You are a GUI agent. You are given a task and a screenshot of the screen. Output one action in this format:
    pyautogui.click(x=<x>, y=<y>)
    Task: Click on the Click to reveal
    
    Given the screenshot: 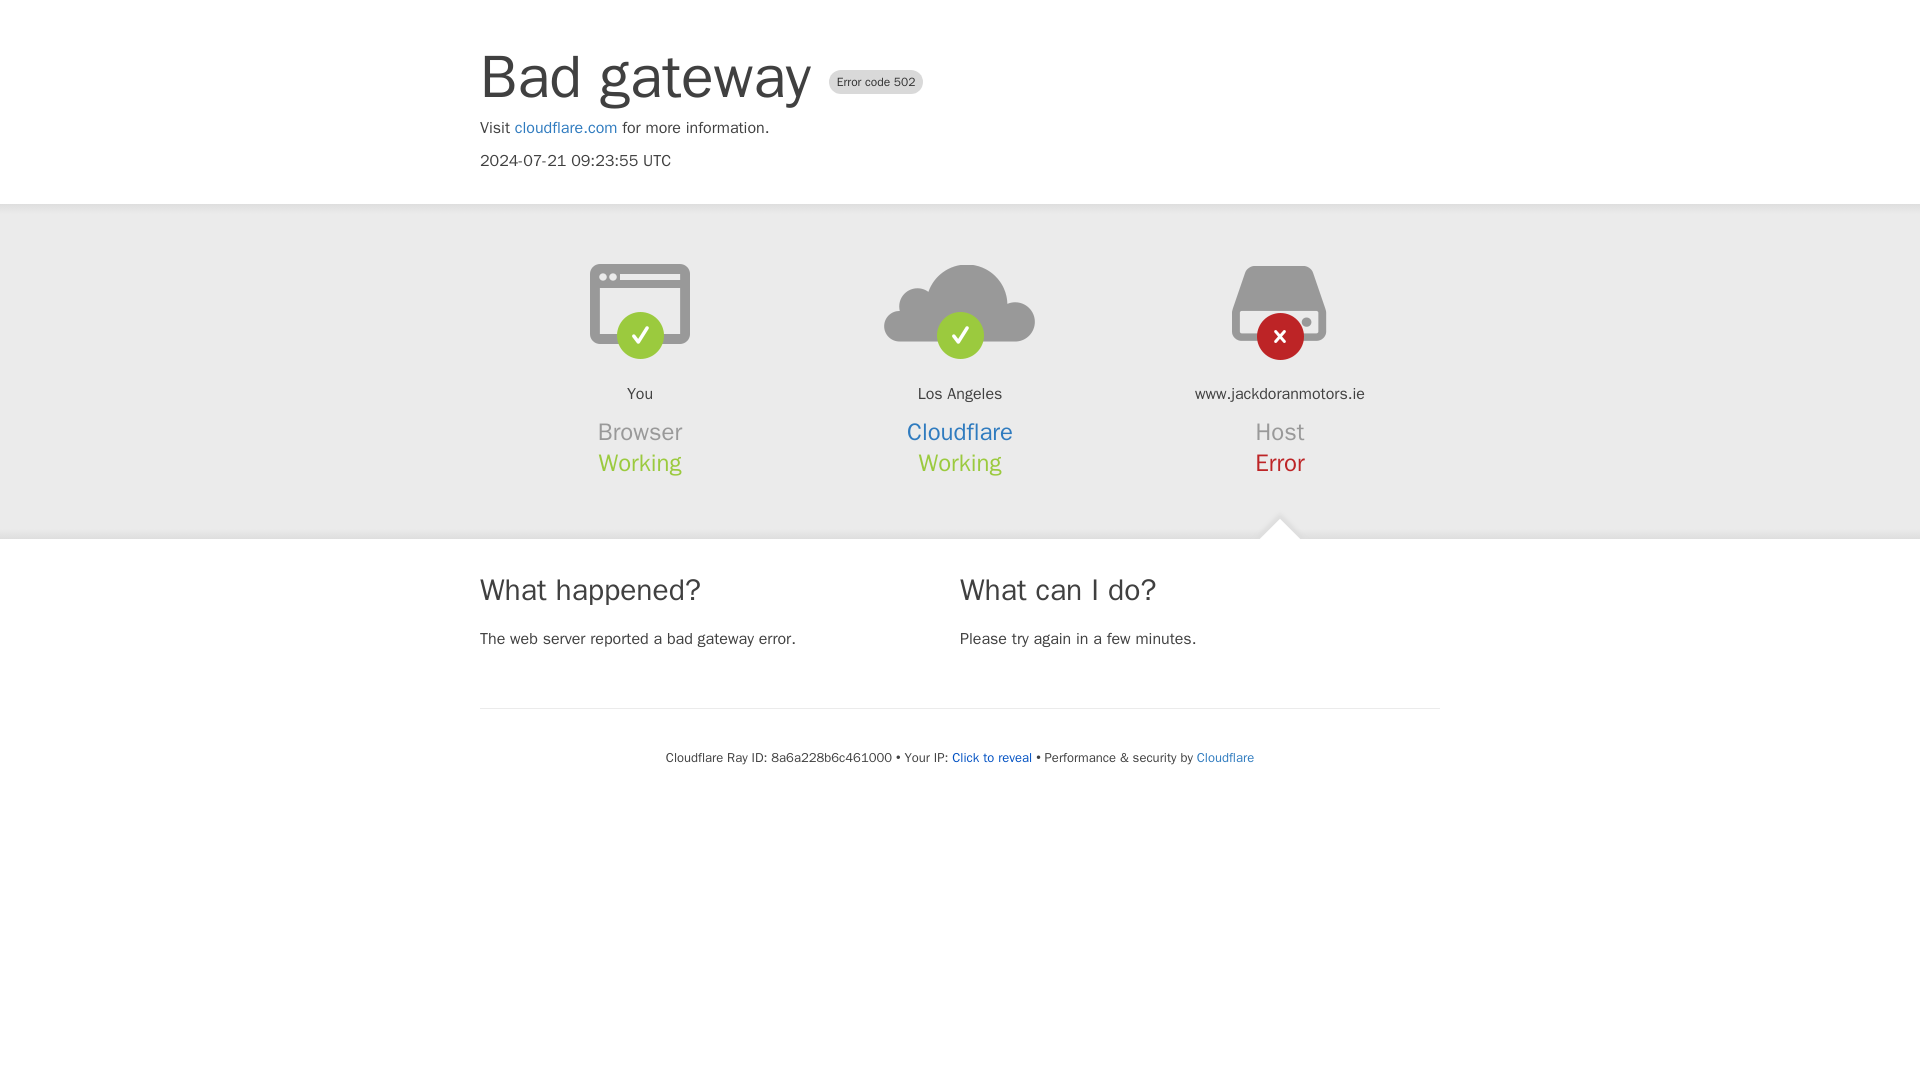 What is the action you would take?
    pyautogui.click(x=992, y=758)
    